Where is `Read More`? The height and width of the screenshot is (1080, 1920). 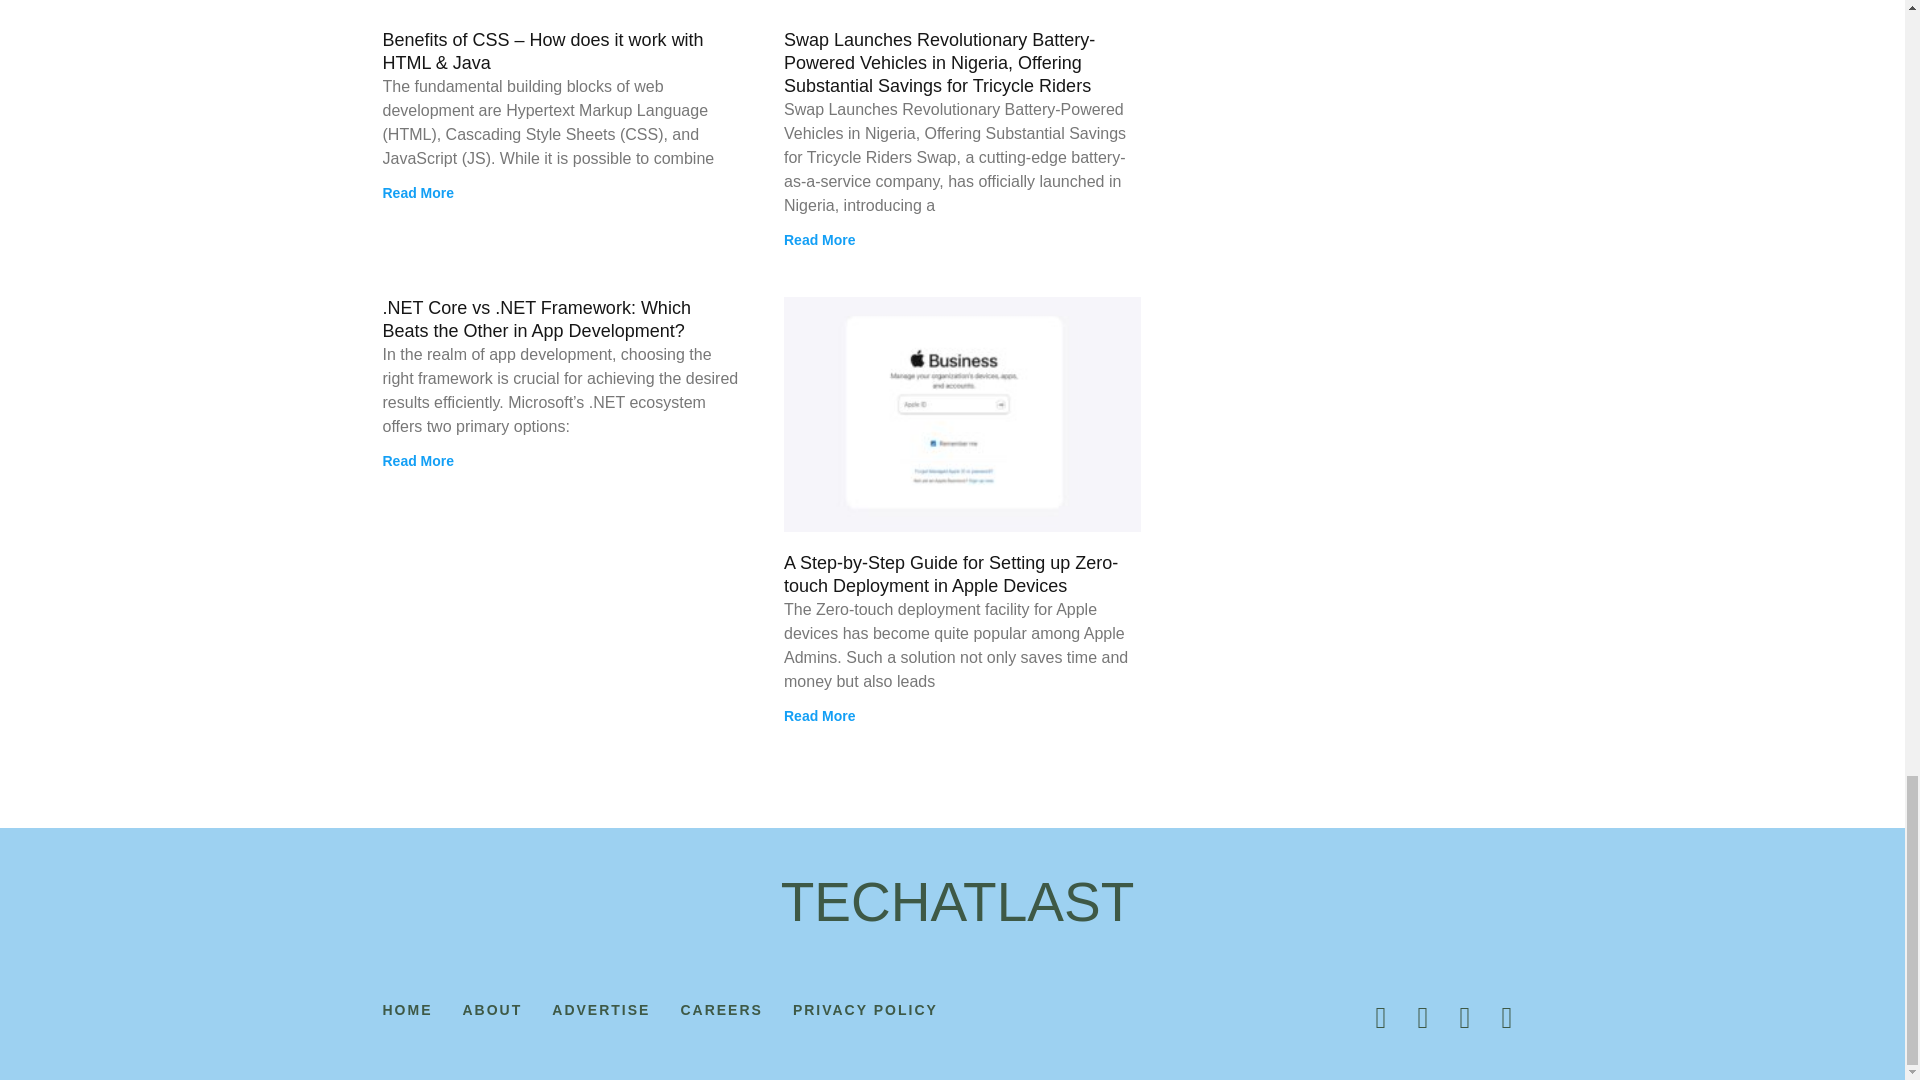
Read More is located at coordinates (820, 240).